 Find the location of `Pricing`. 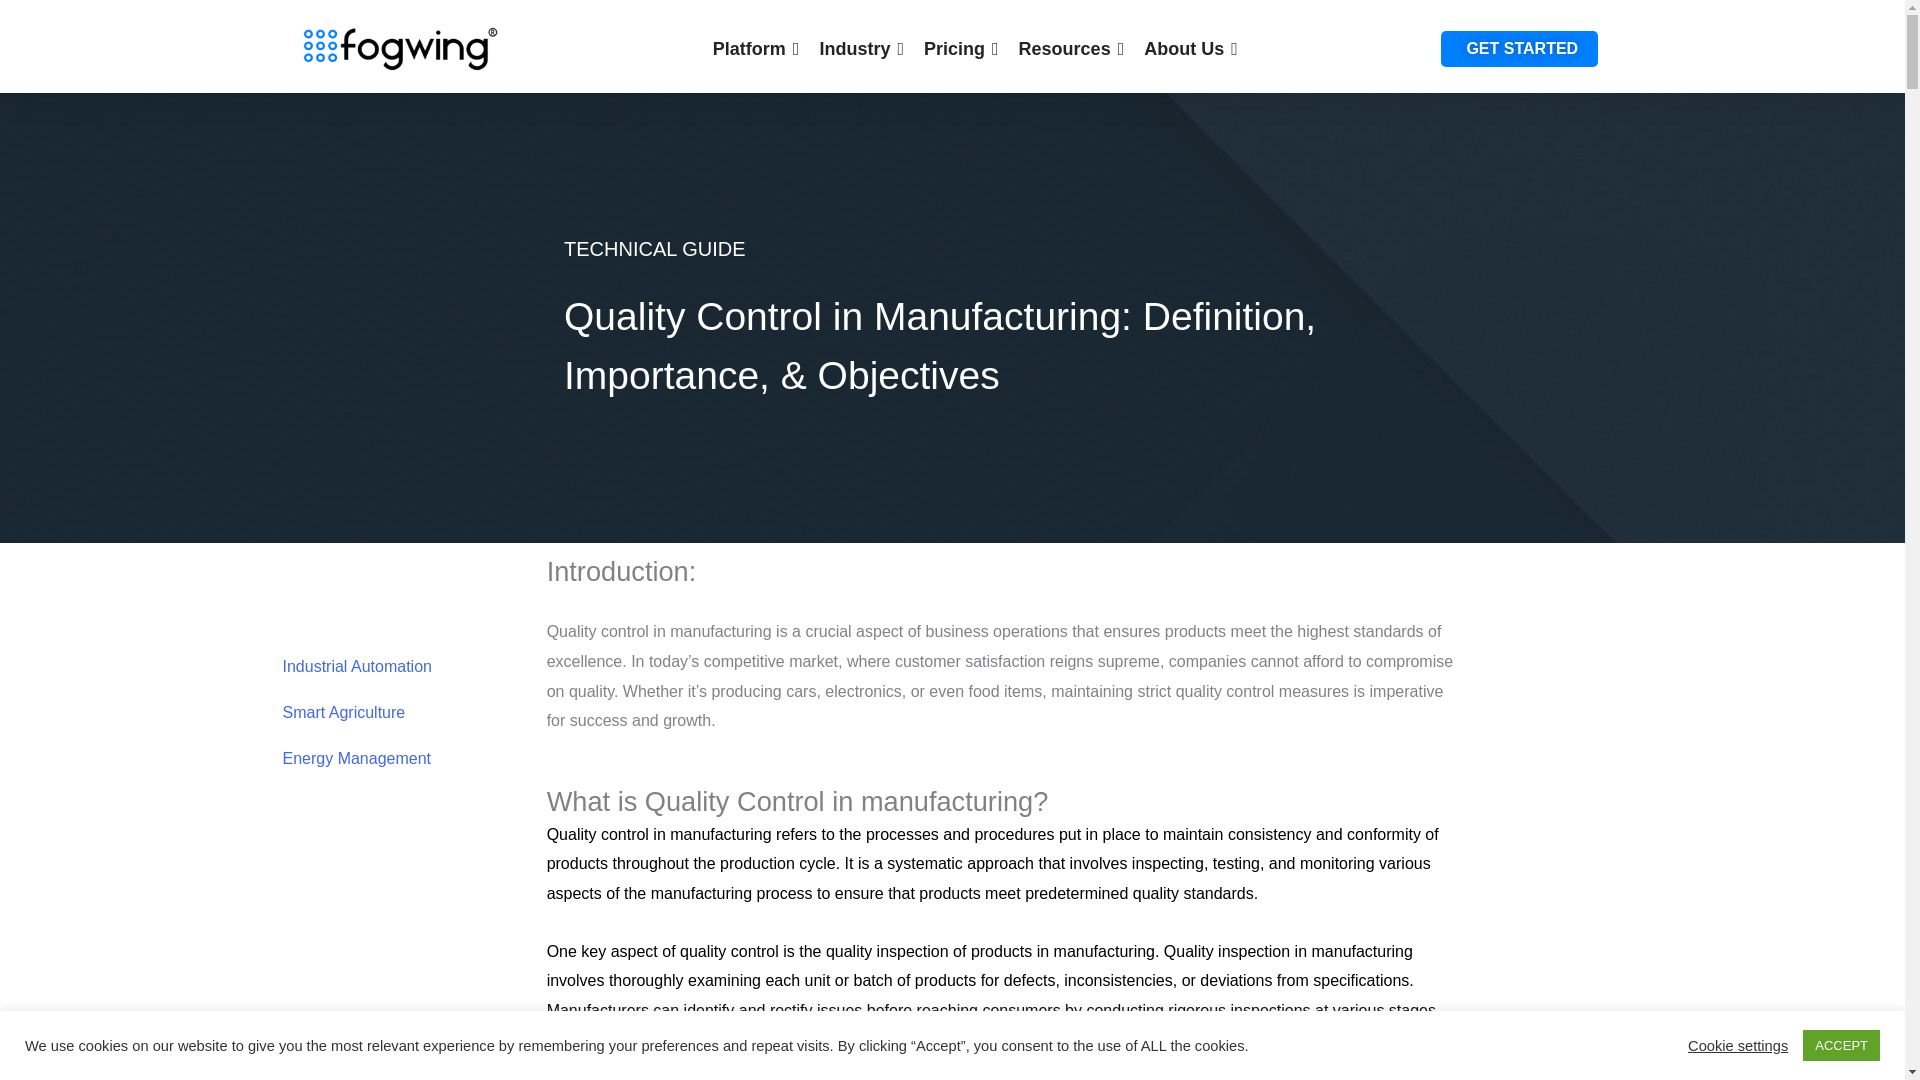

Pricing is located at coordinates (960, 48).